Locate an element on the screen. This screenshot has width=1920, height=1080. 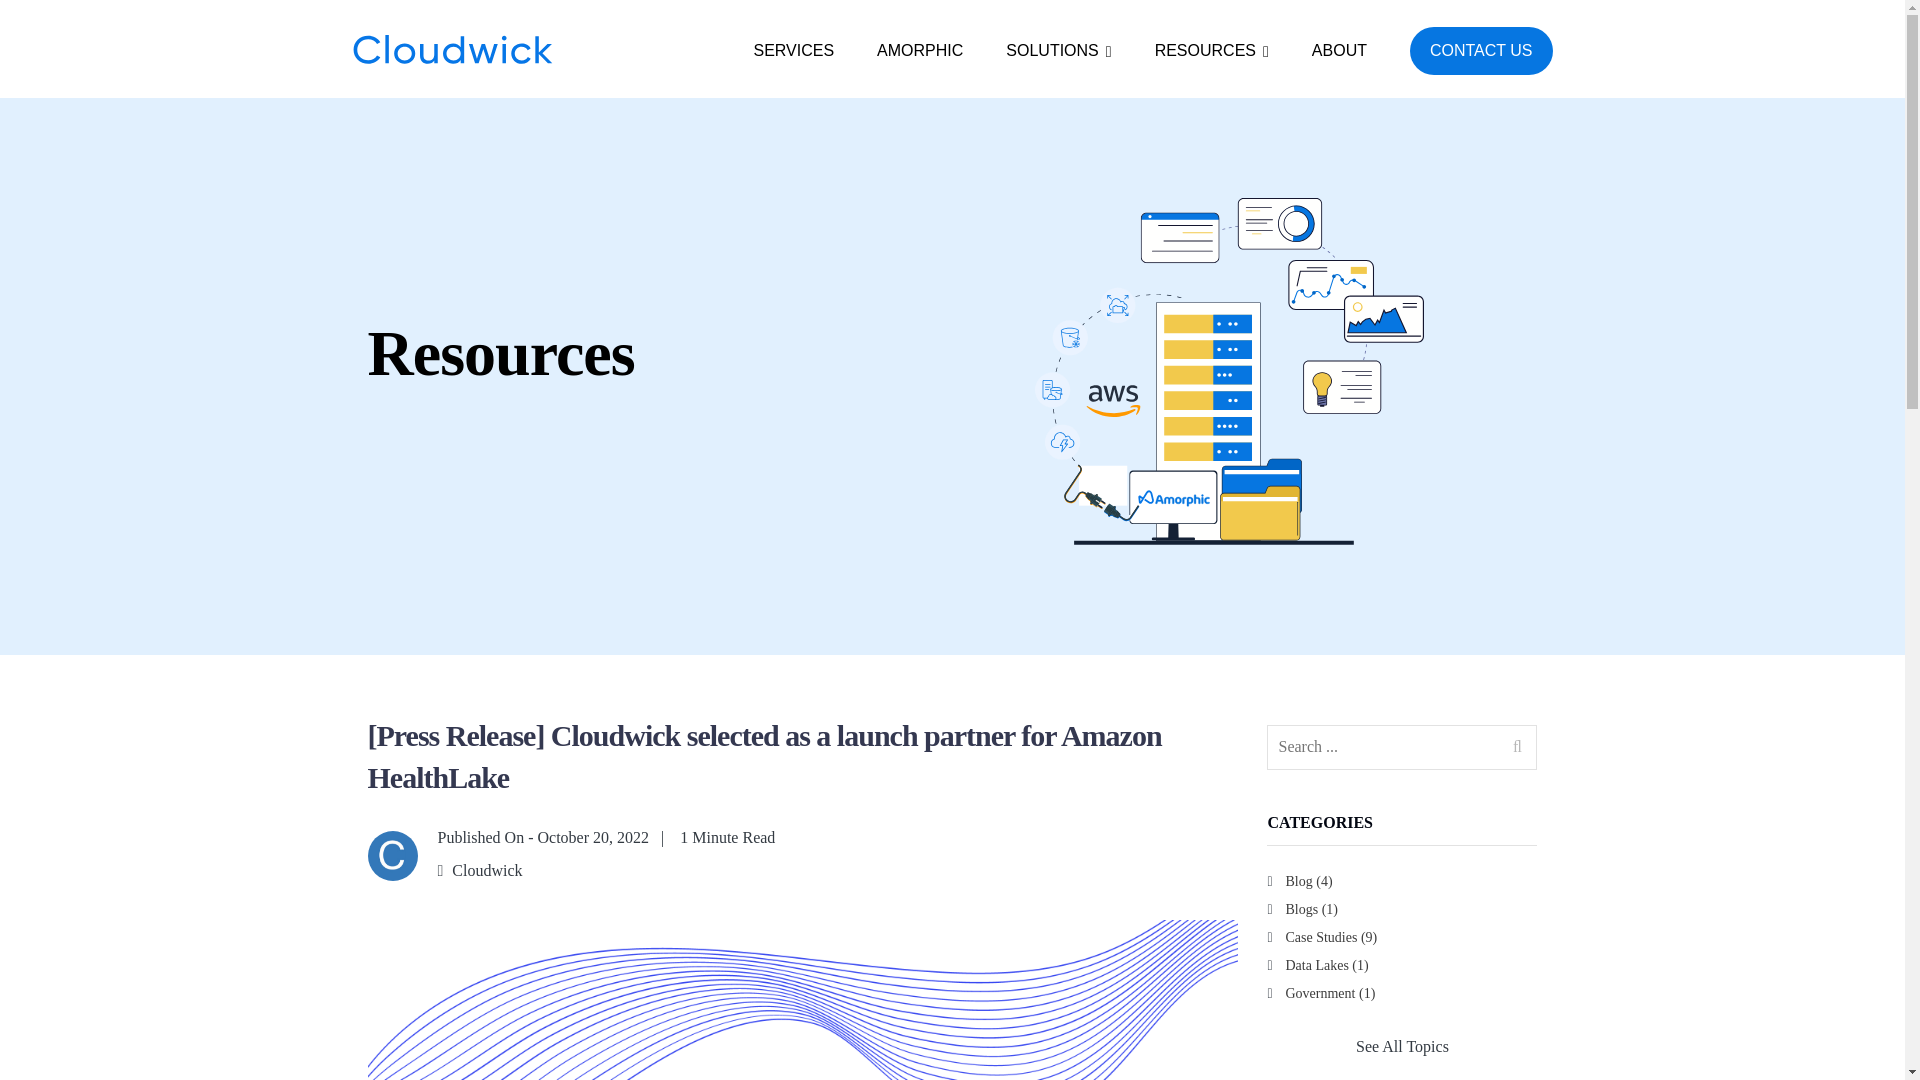
See All Topics is located at coordinates (1402, 1046).